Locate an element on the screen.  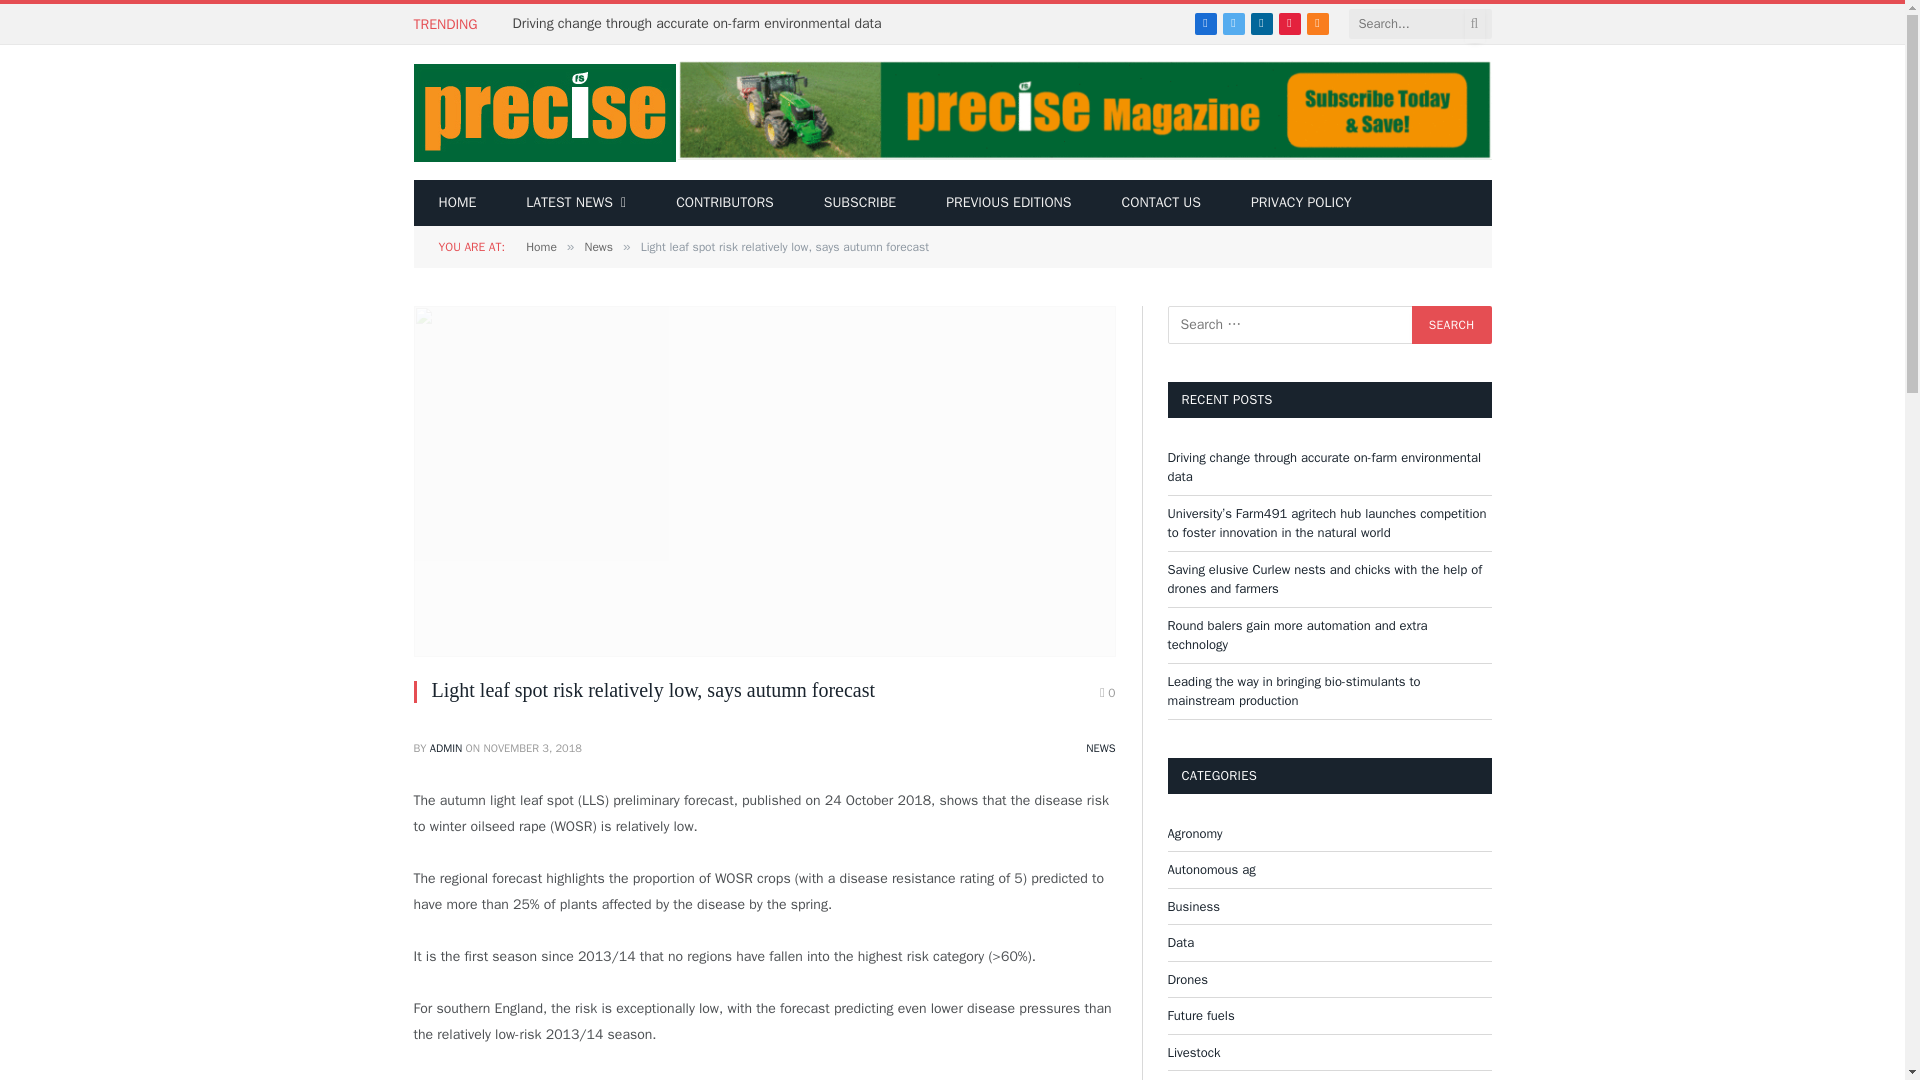
Posts by admin is located at coordinates (446, 747).